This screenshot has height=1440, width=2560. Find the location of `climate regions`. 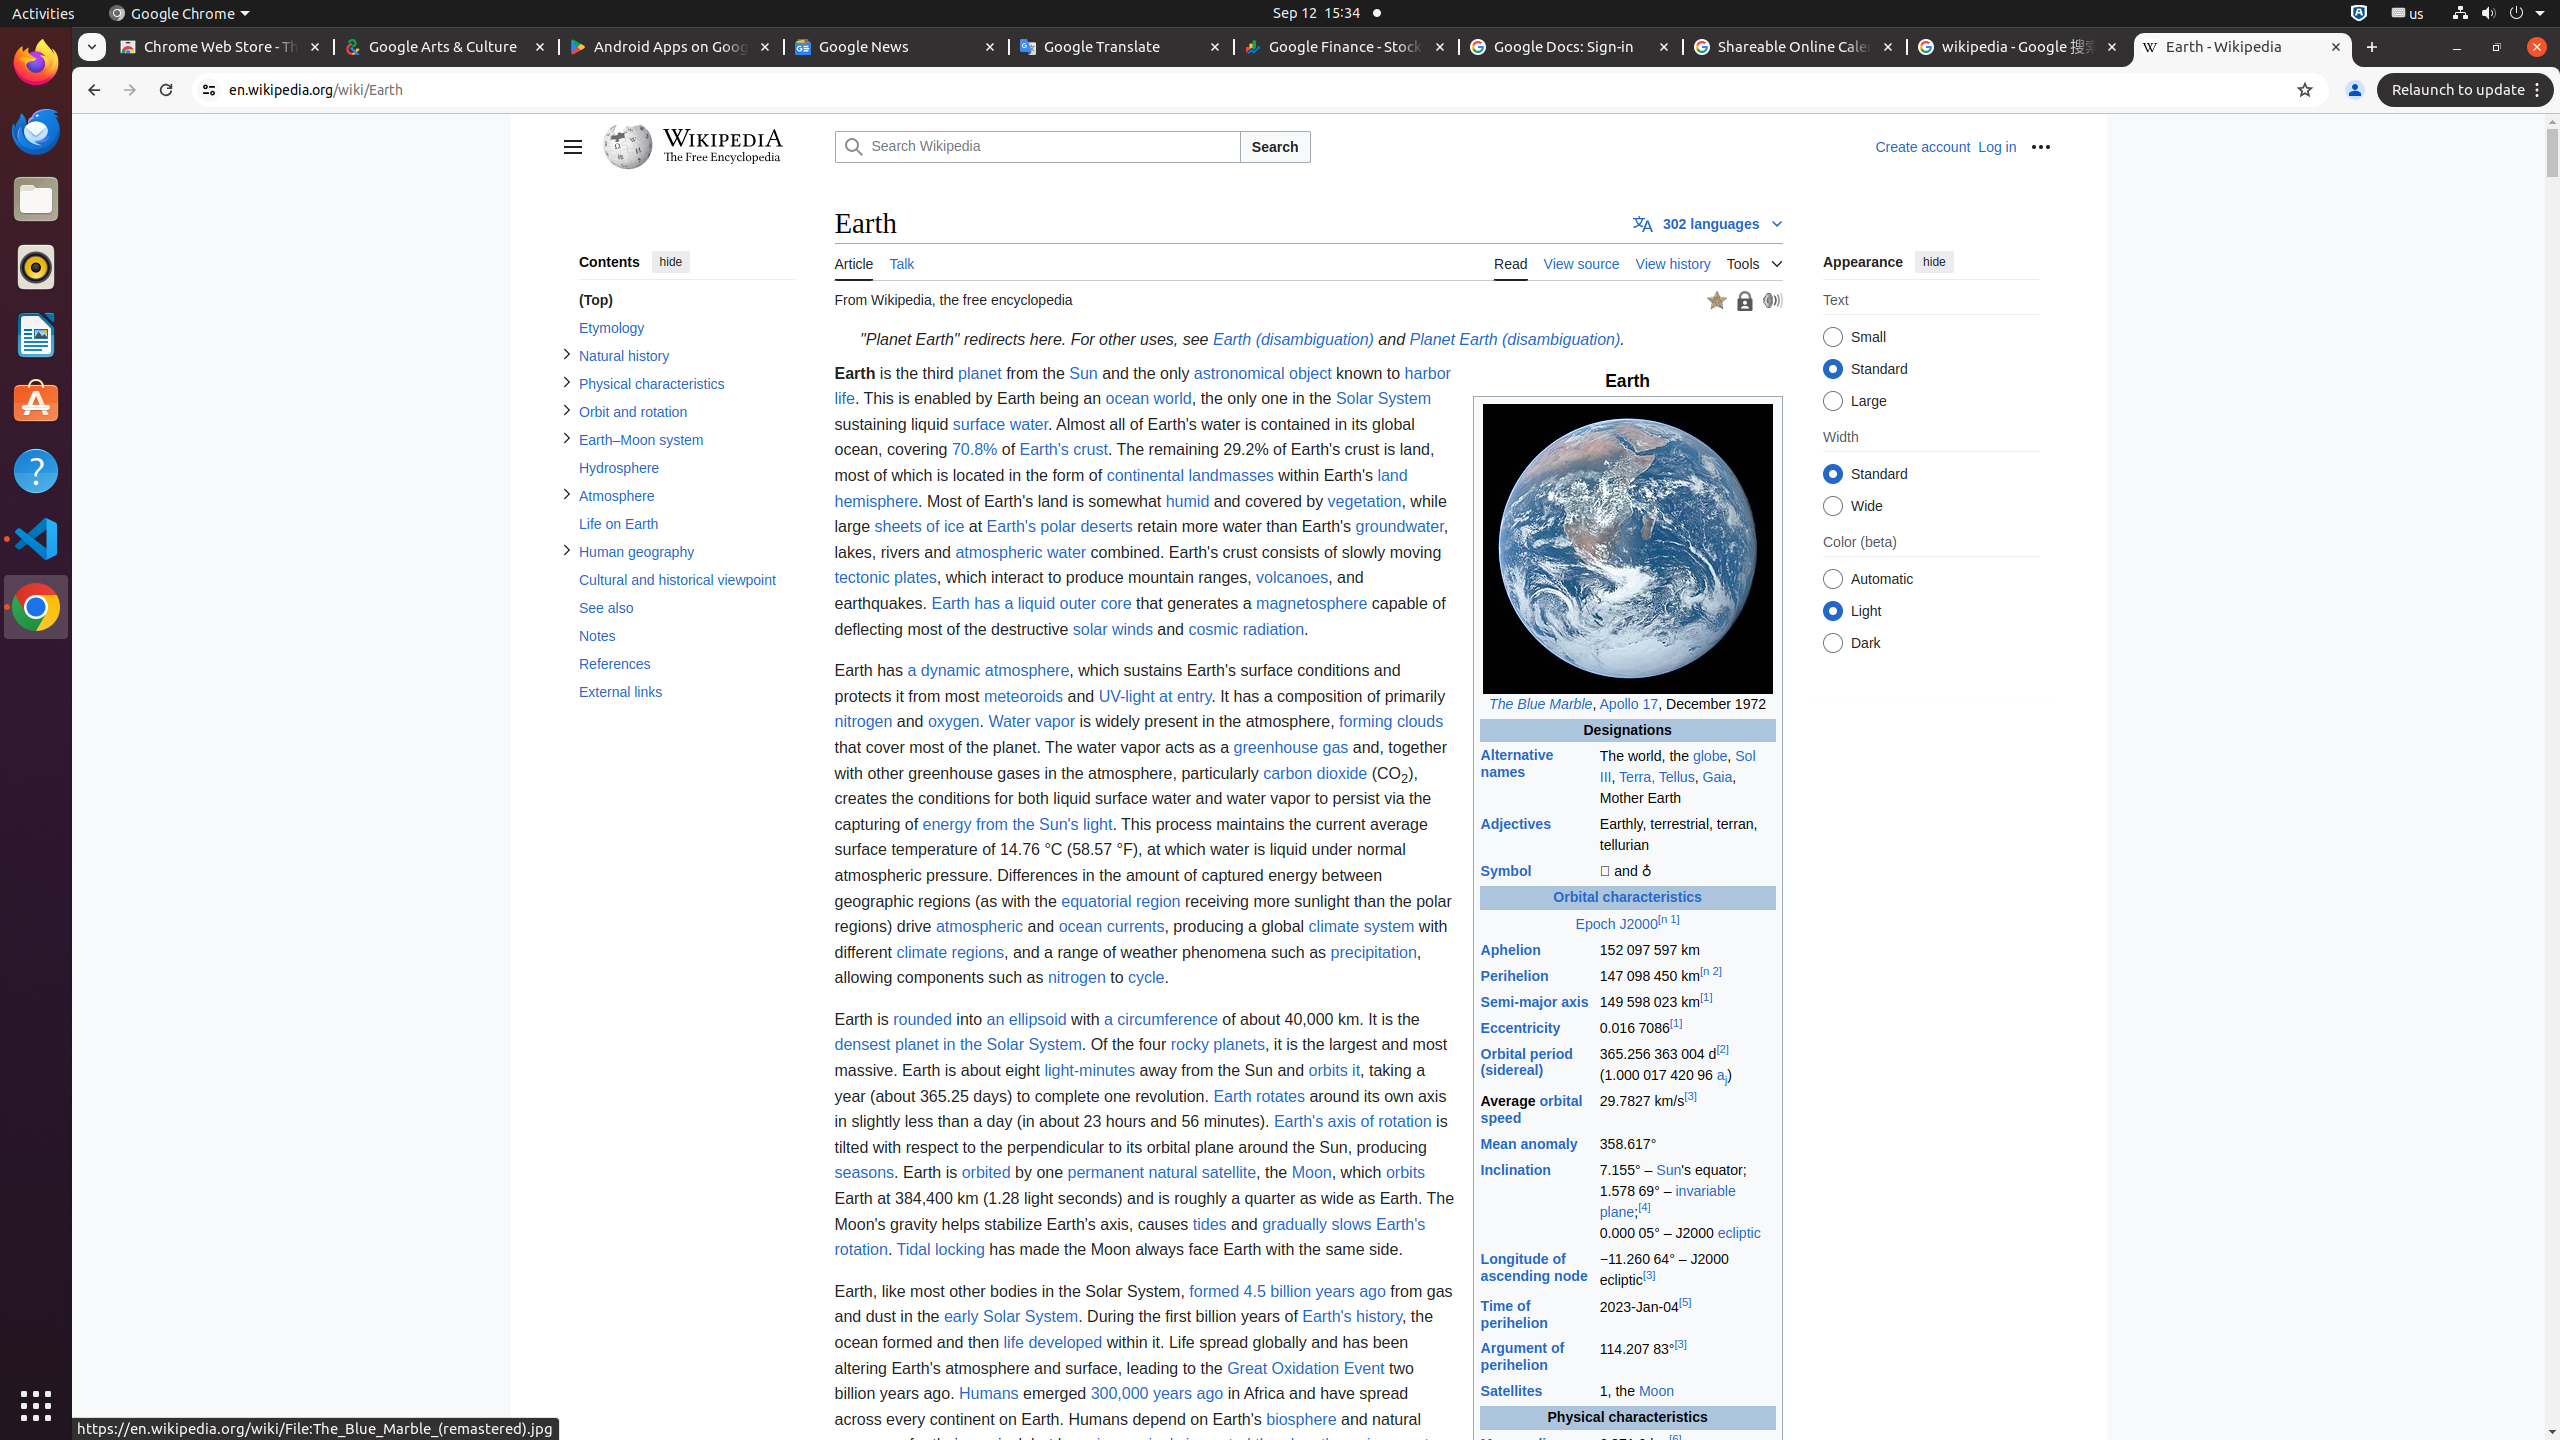

climate regions is located at coordinates (950, 952).